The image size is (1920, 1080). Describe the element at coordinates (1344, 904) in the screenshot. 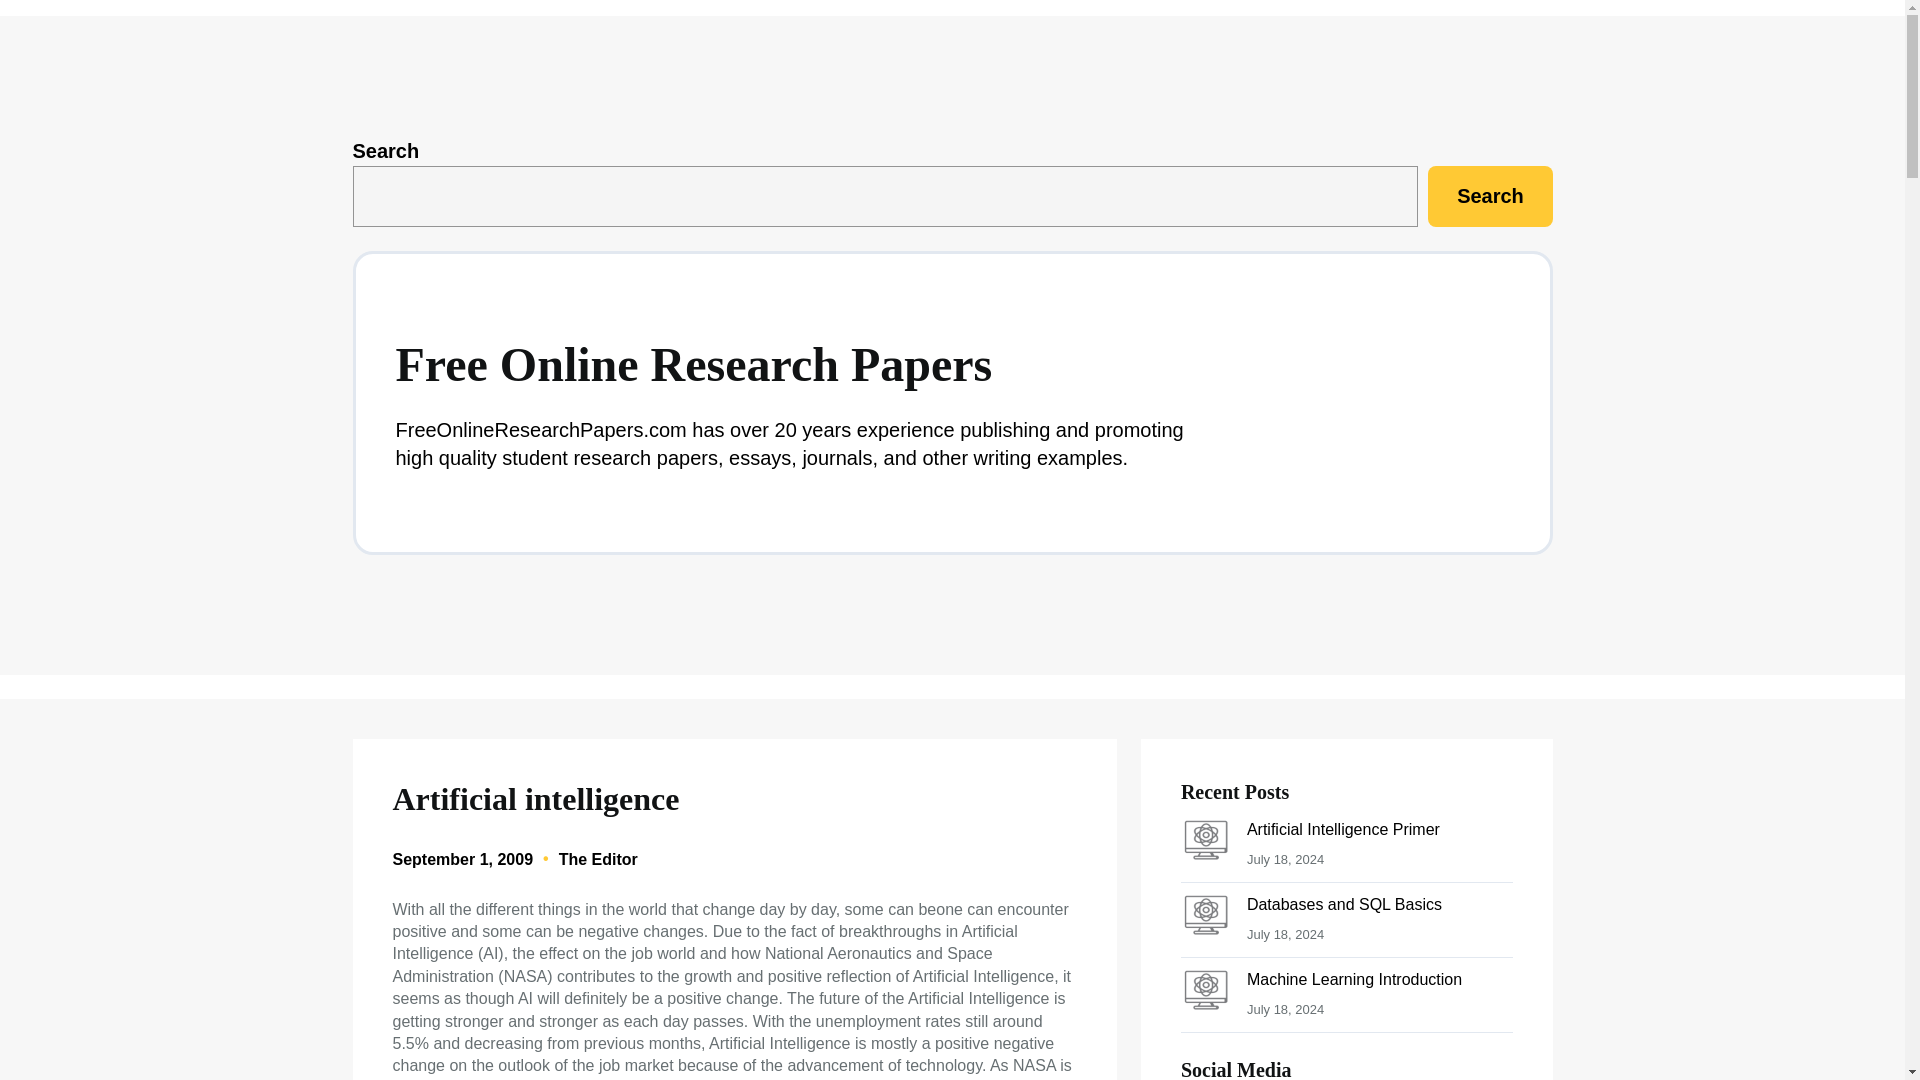

I see `Databases and SQL Basics` at that location.